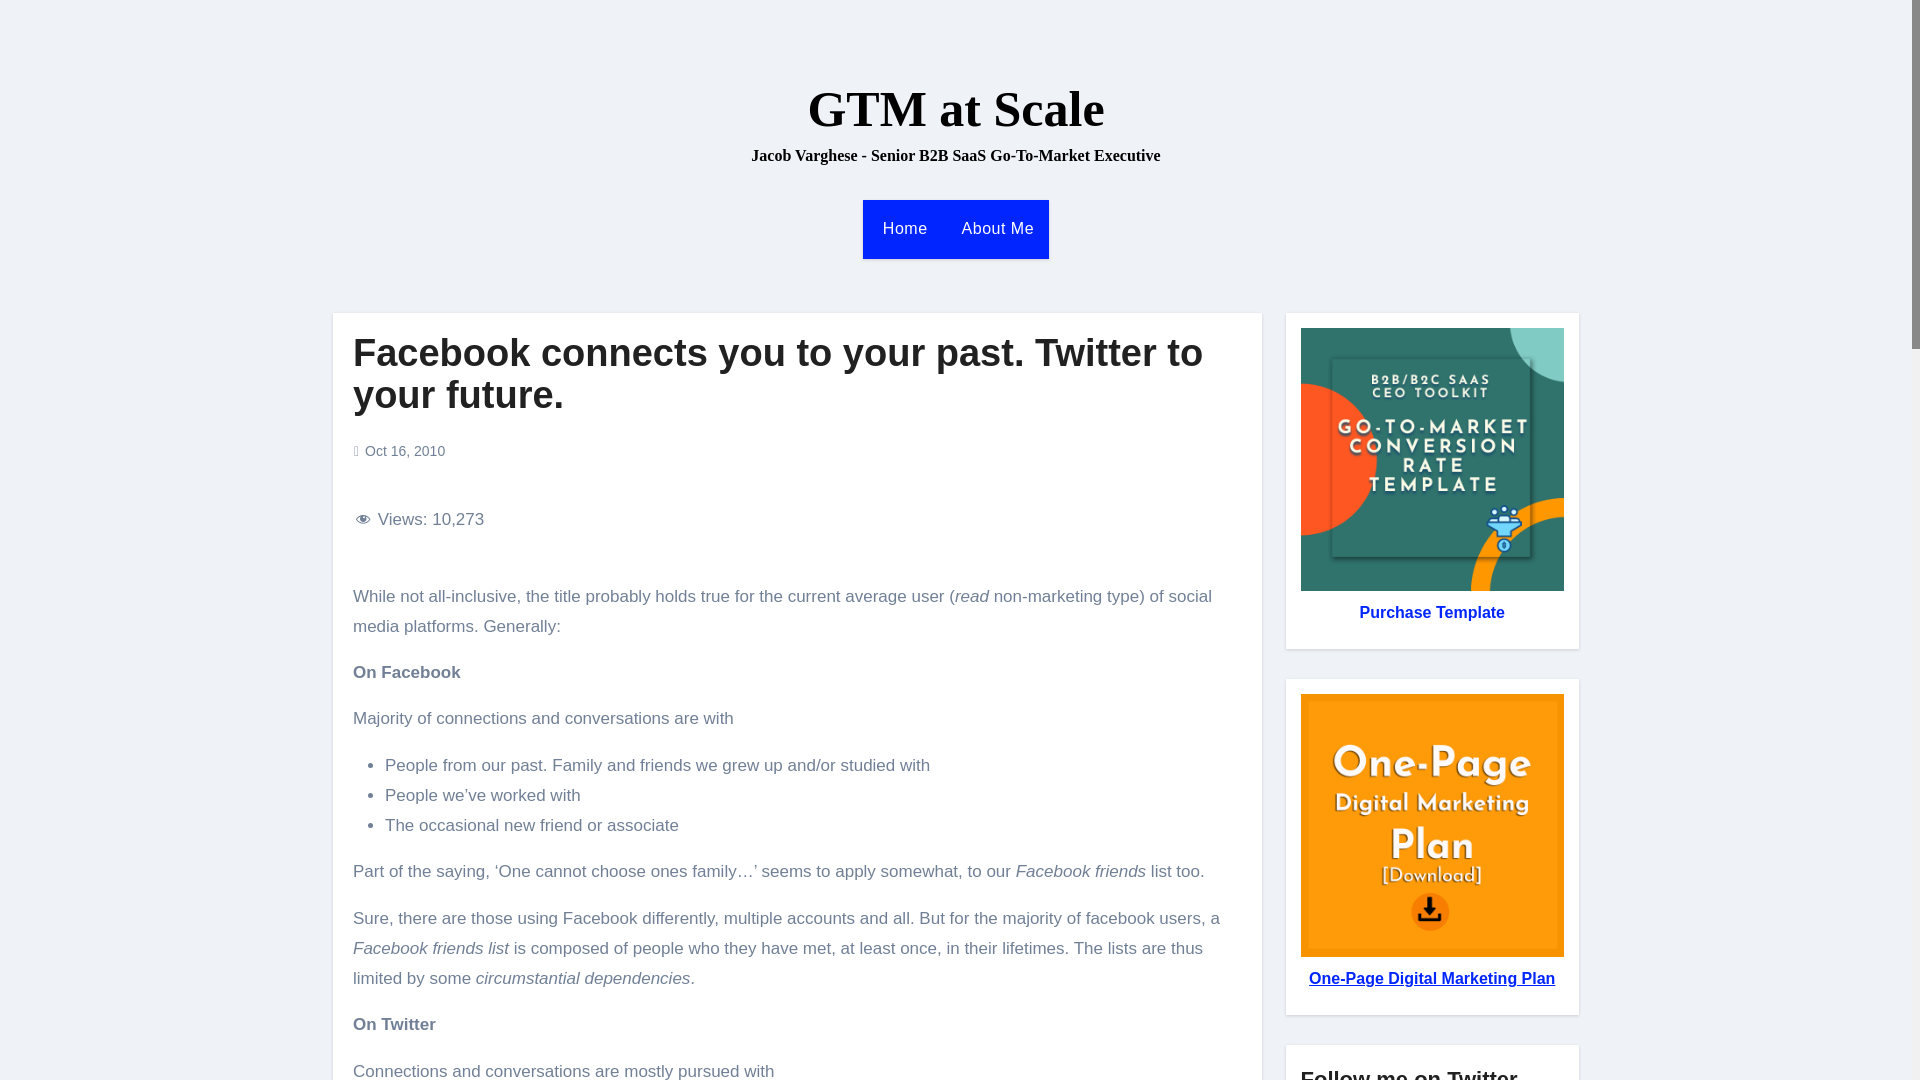 The width and height of the screenshot is (1920, 1080). I want to click on B2B SaaS Marketing Executive , so click(996, 228).